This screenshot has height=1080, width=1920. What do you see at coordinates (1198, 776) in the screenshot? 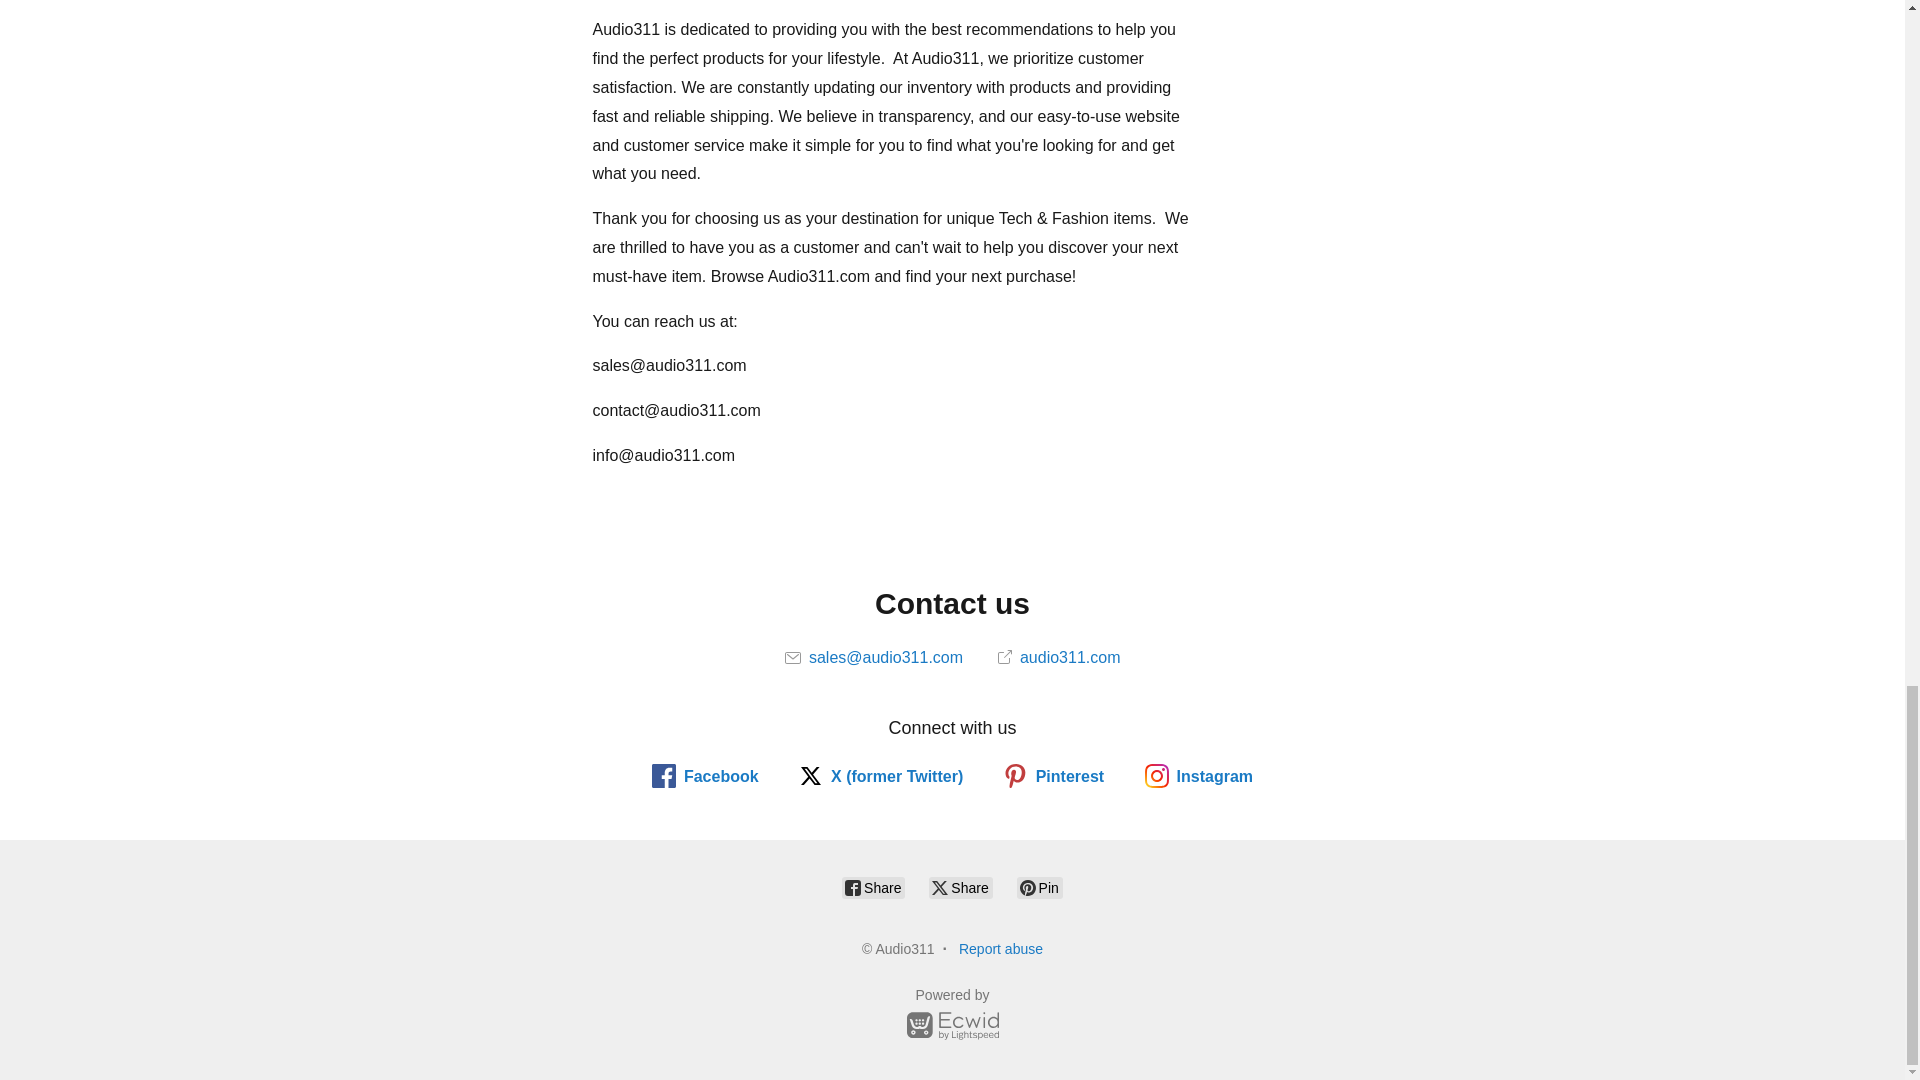
I see `Instagram` at bounding box center [1198, 776].